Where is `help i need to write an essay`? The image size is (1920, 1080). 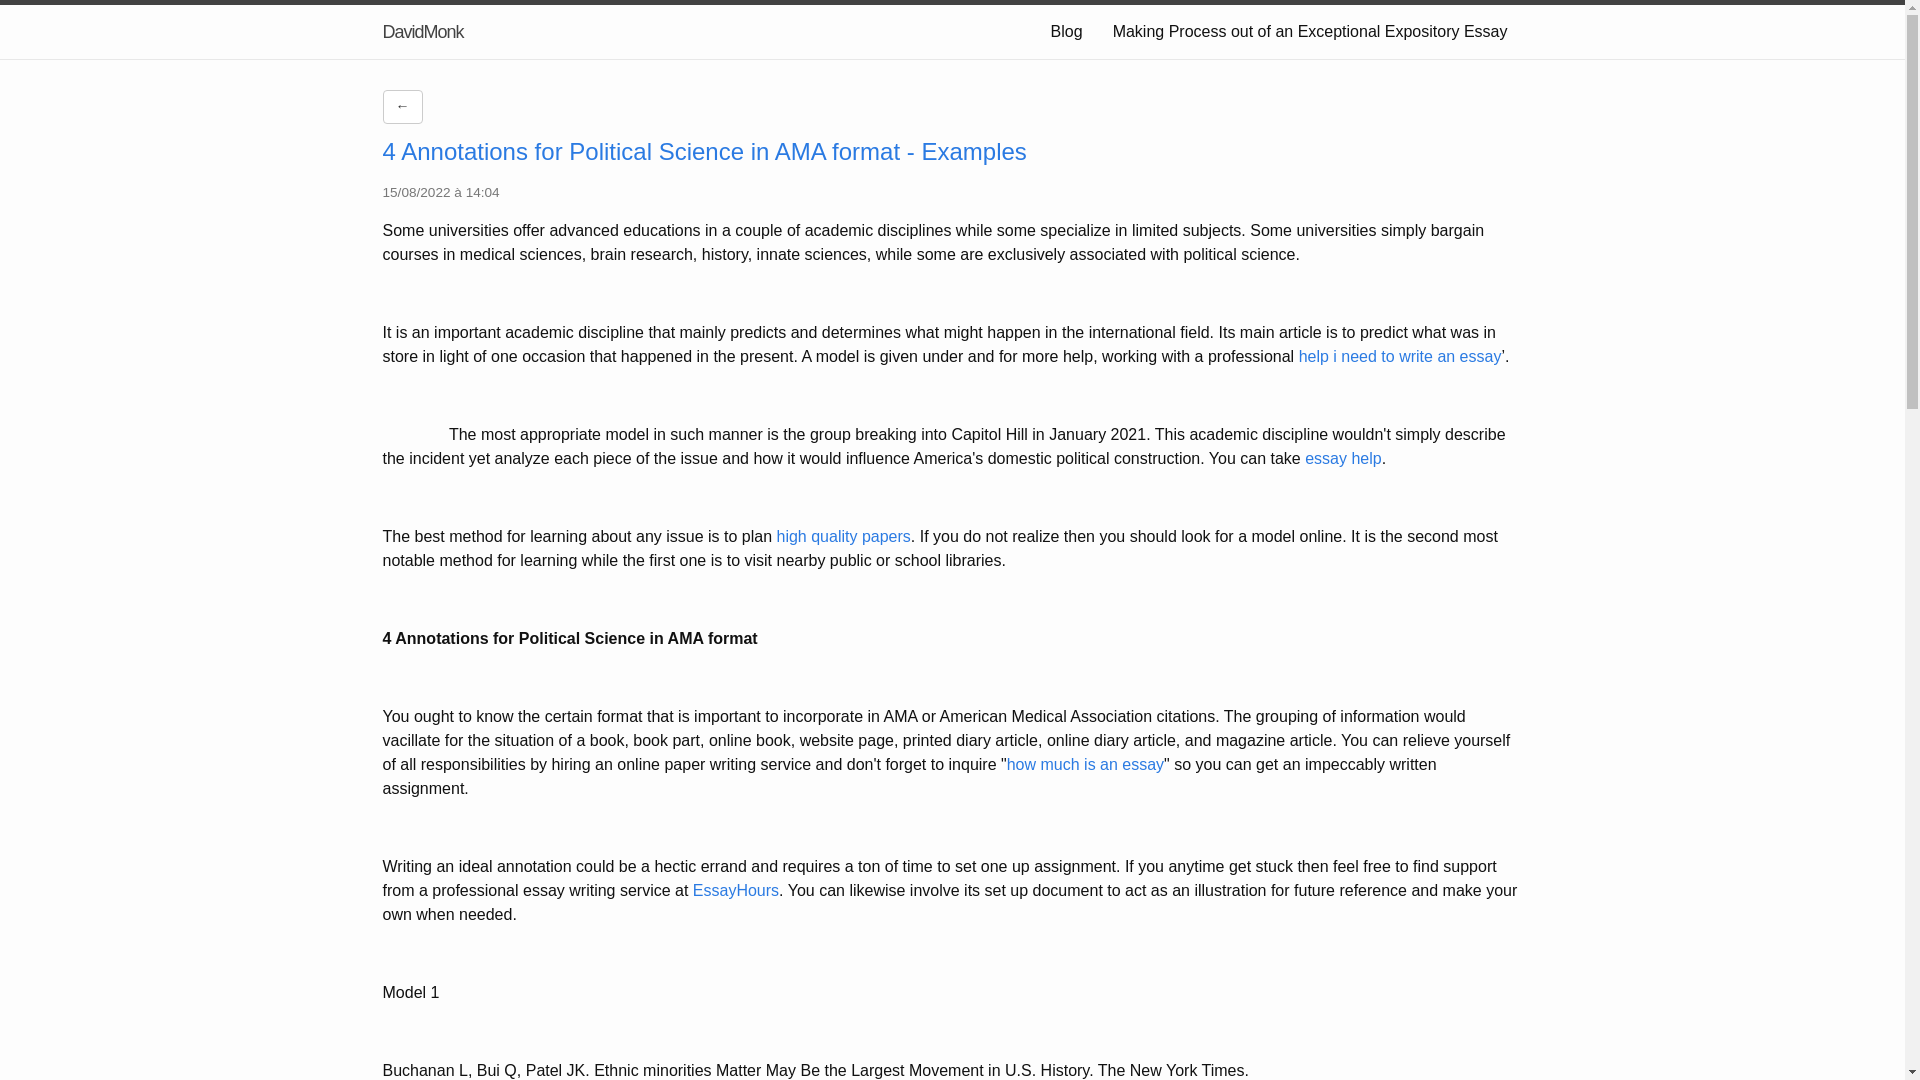 help i need to write an essay is located at coordinates (1400, 356).